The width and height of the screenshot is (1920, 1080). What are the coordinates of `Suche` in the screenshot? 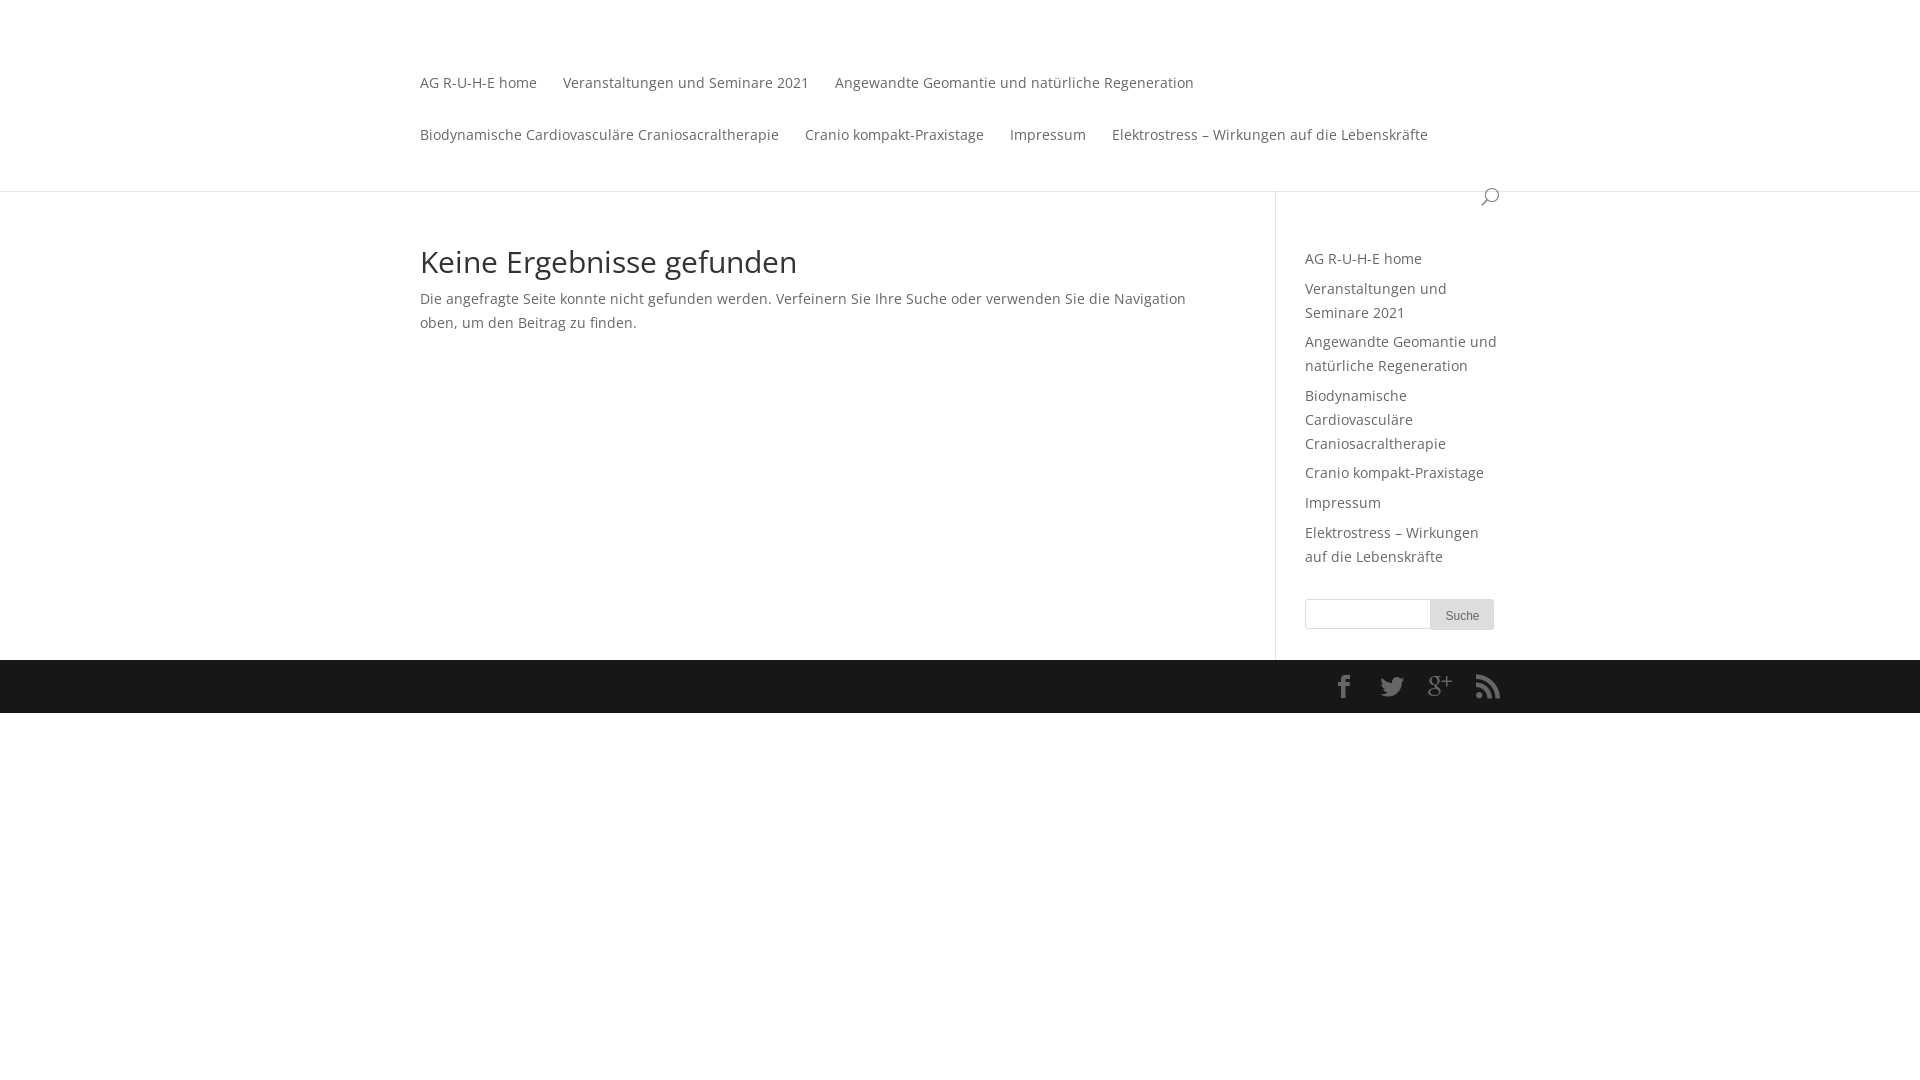 It's located at (1462, 614).